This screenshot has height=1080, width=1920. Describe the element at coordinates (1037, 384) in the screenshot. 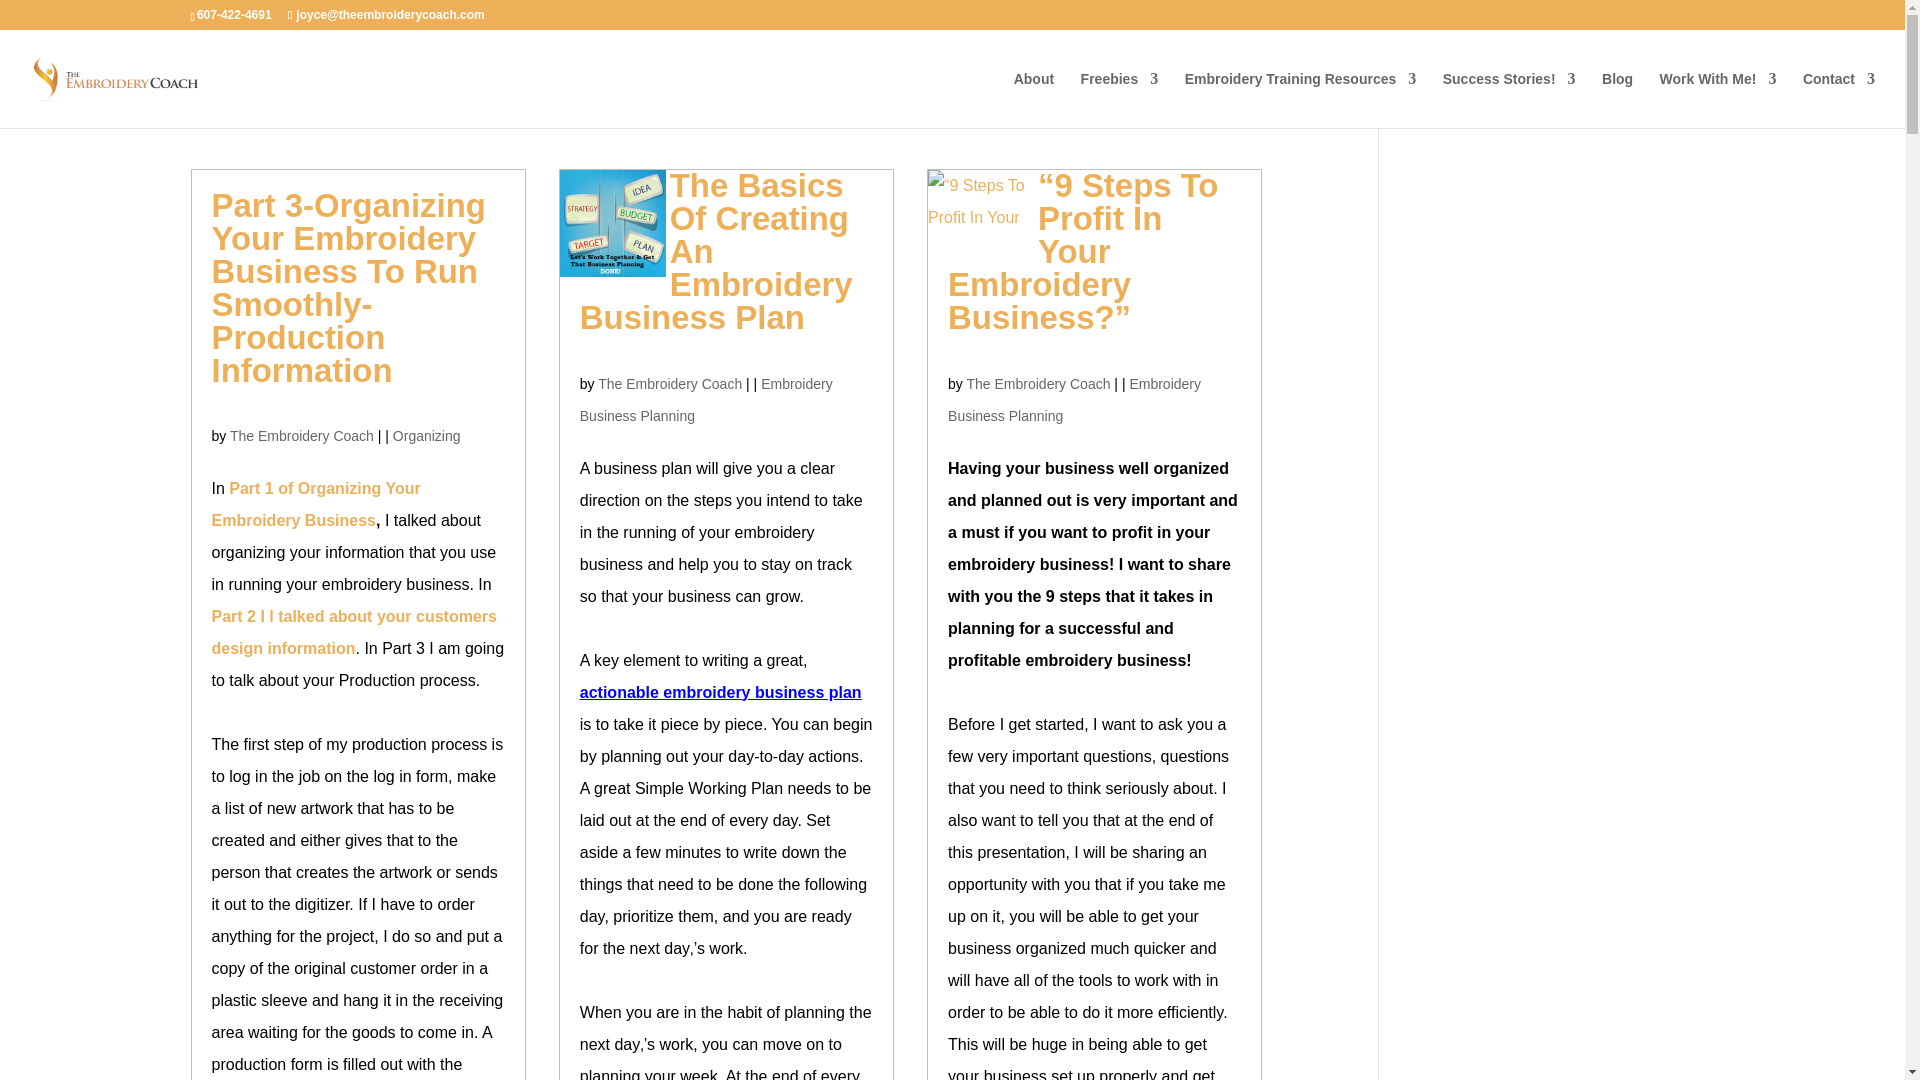

I see `Posts by The Embroidery Coach` at that location.